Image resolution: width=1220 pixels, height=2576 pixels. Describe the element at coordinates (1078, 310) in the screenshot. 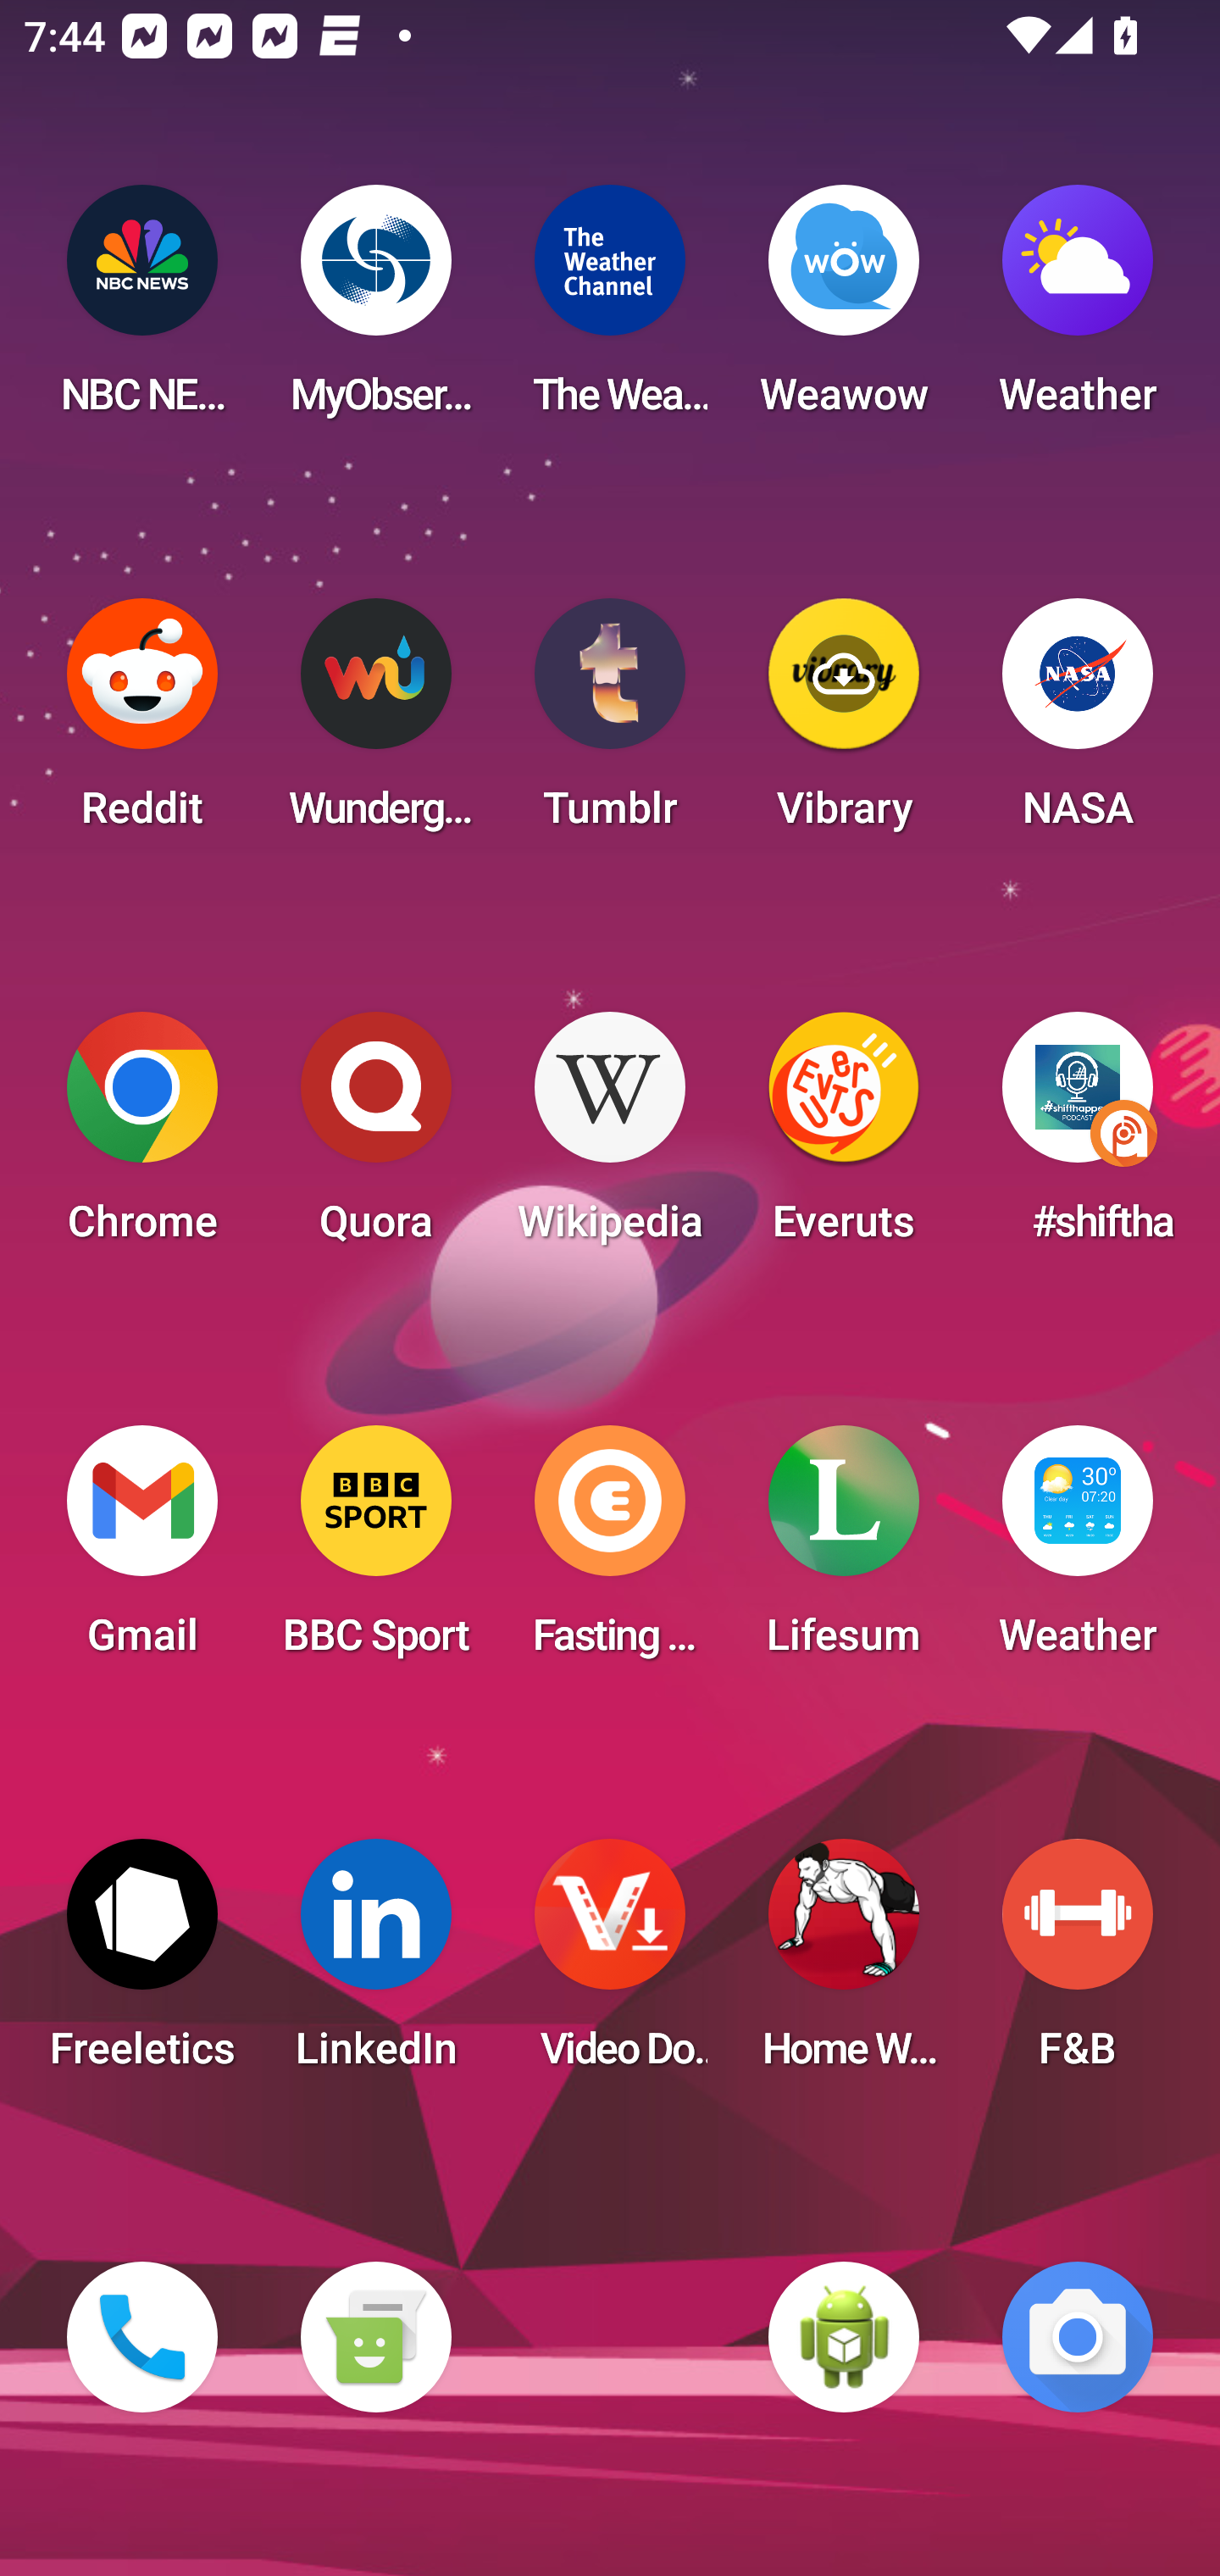

I see `Weather` at that location.